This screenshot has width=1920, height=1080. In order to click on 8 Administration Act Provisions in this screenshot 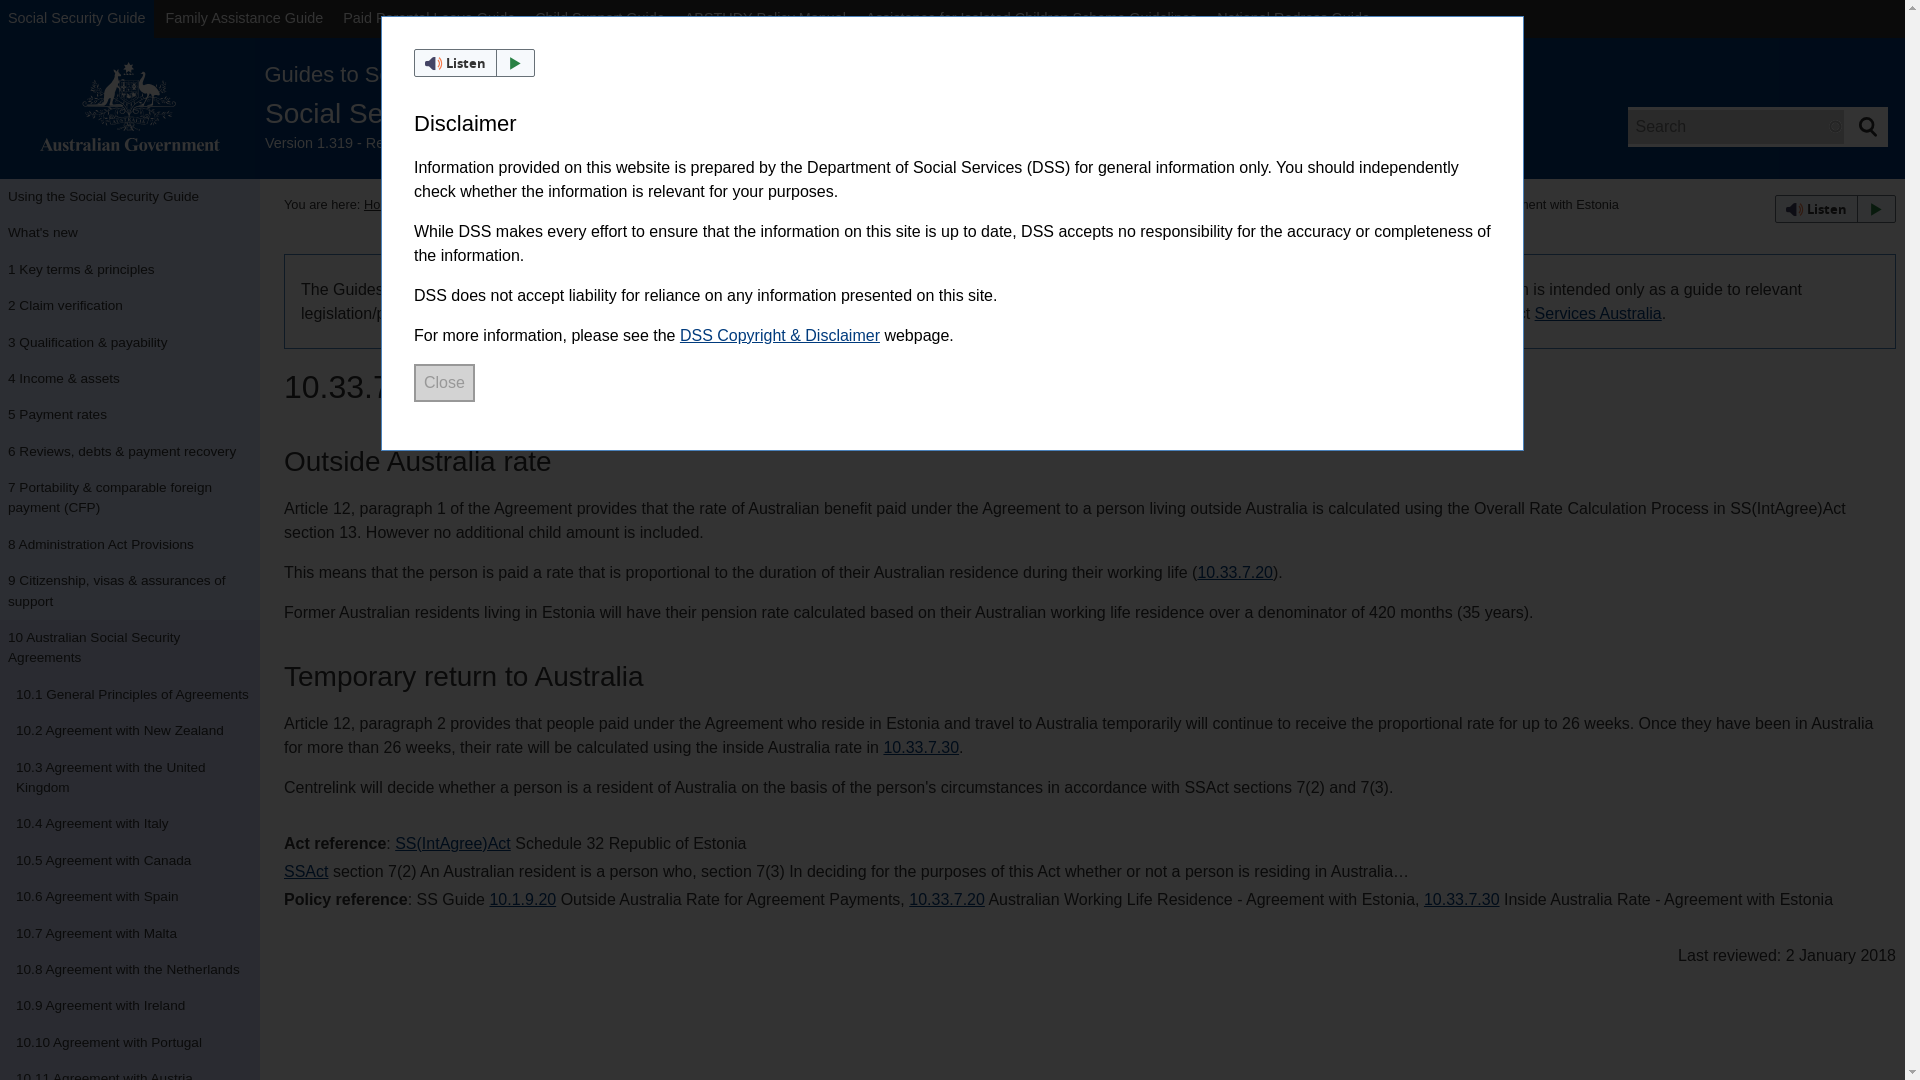, I will do `click(130, 544)`.